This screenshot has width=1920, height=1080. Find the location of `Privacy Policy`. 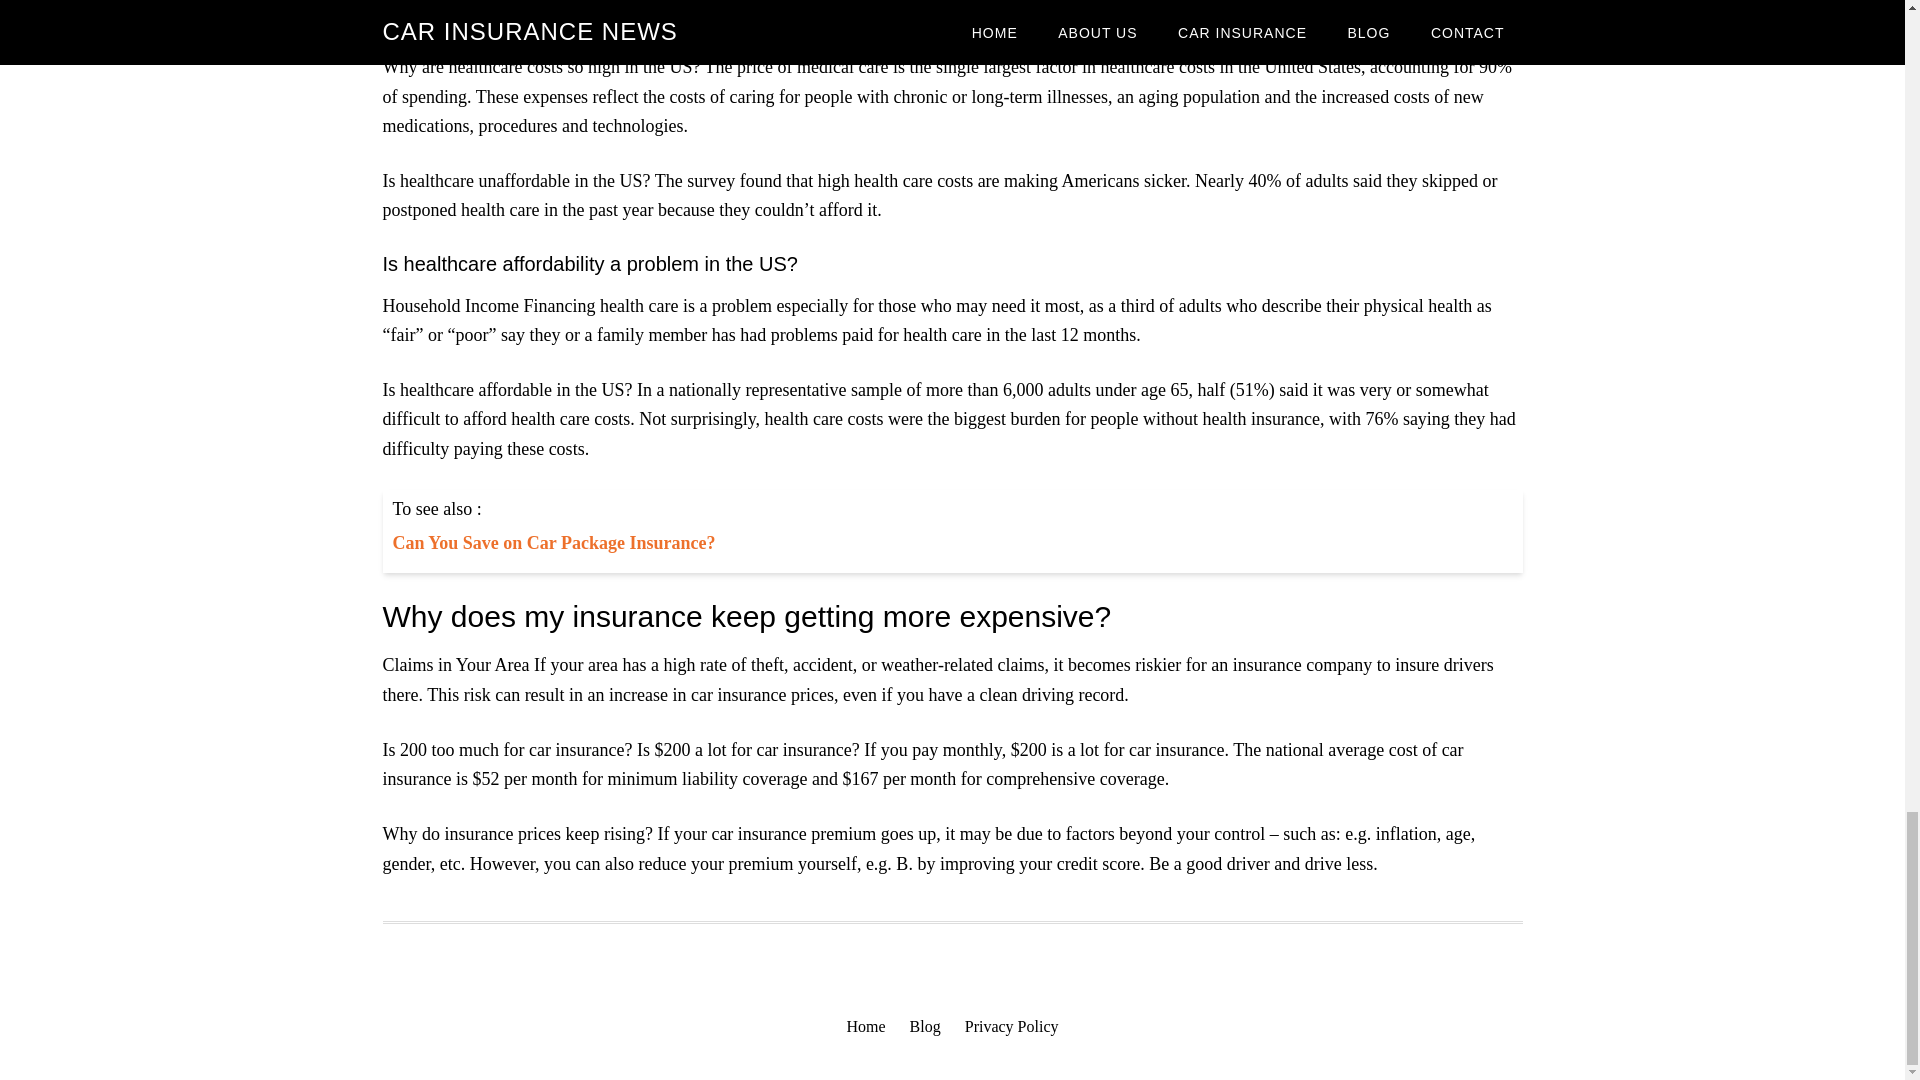

Privacy Policy is located at coordinates (1012, 1027).